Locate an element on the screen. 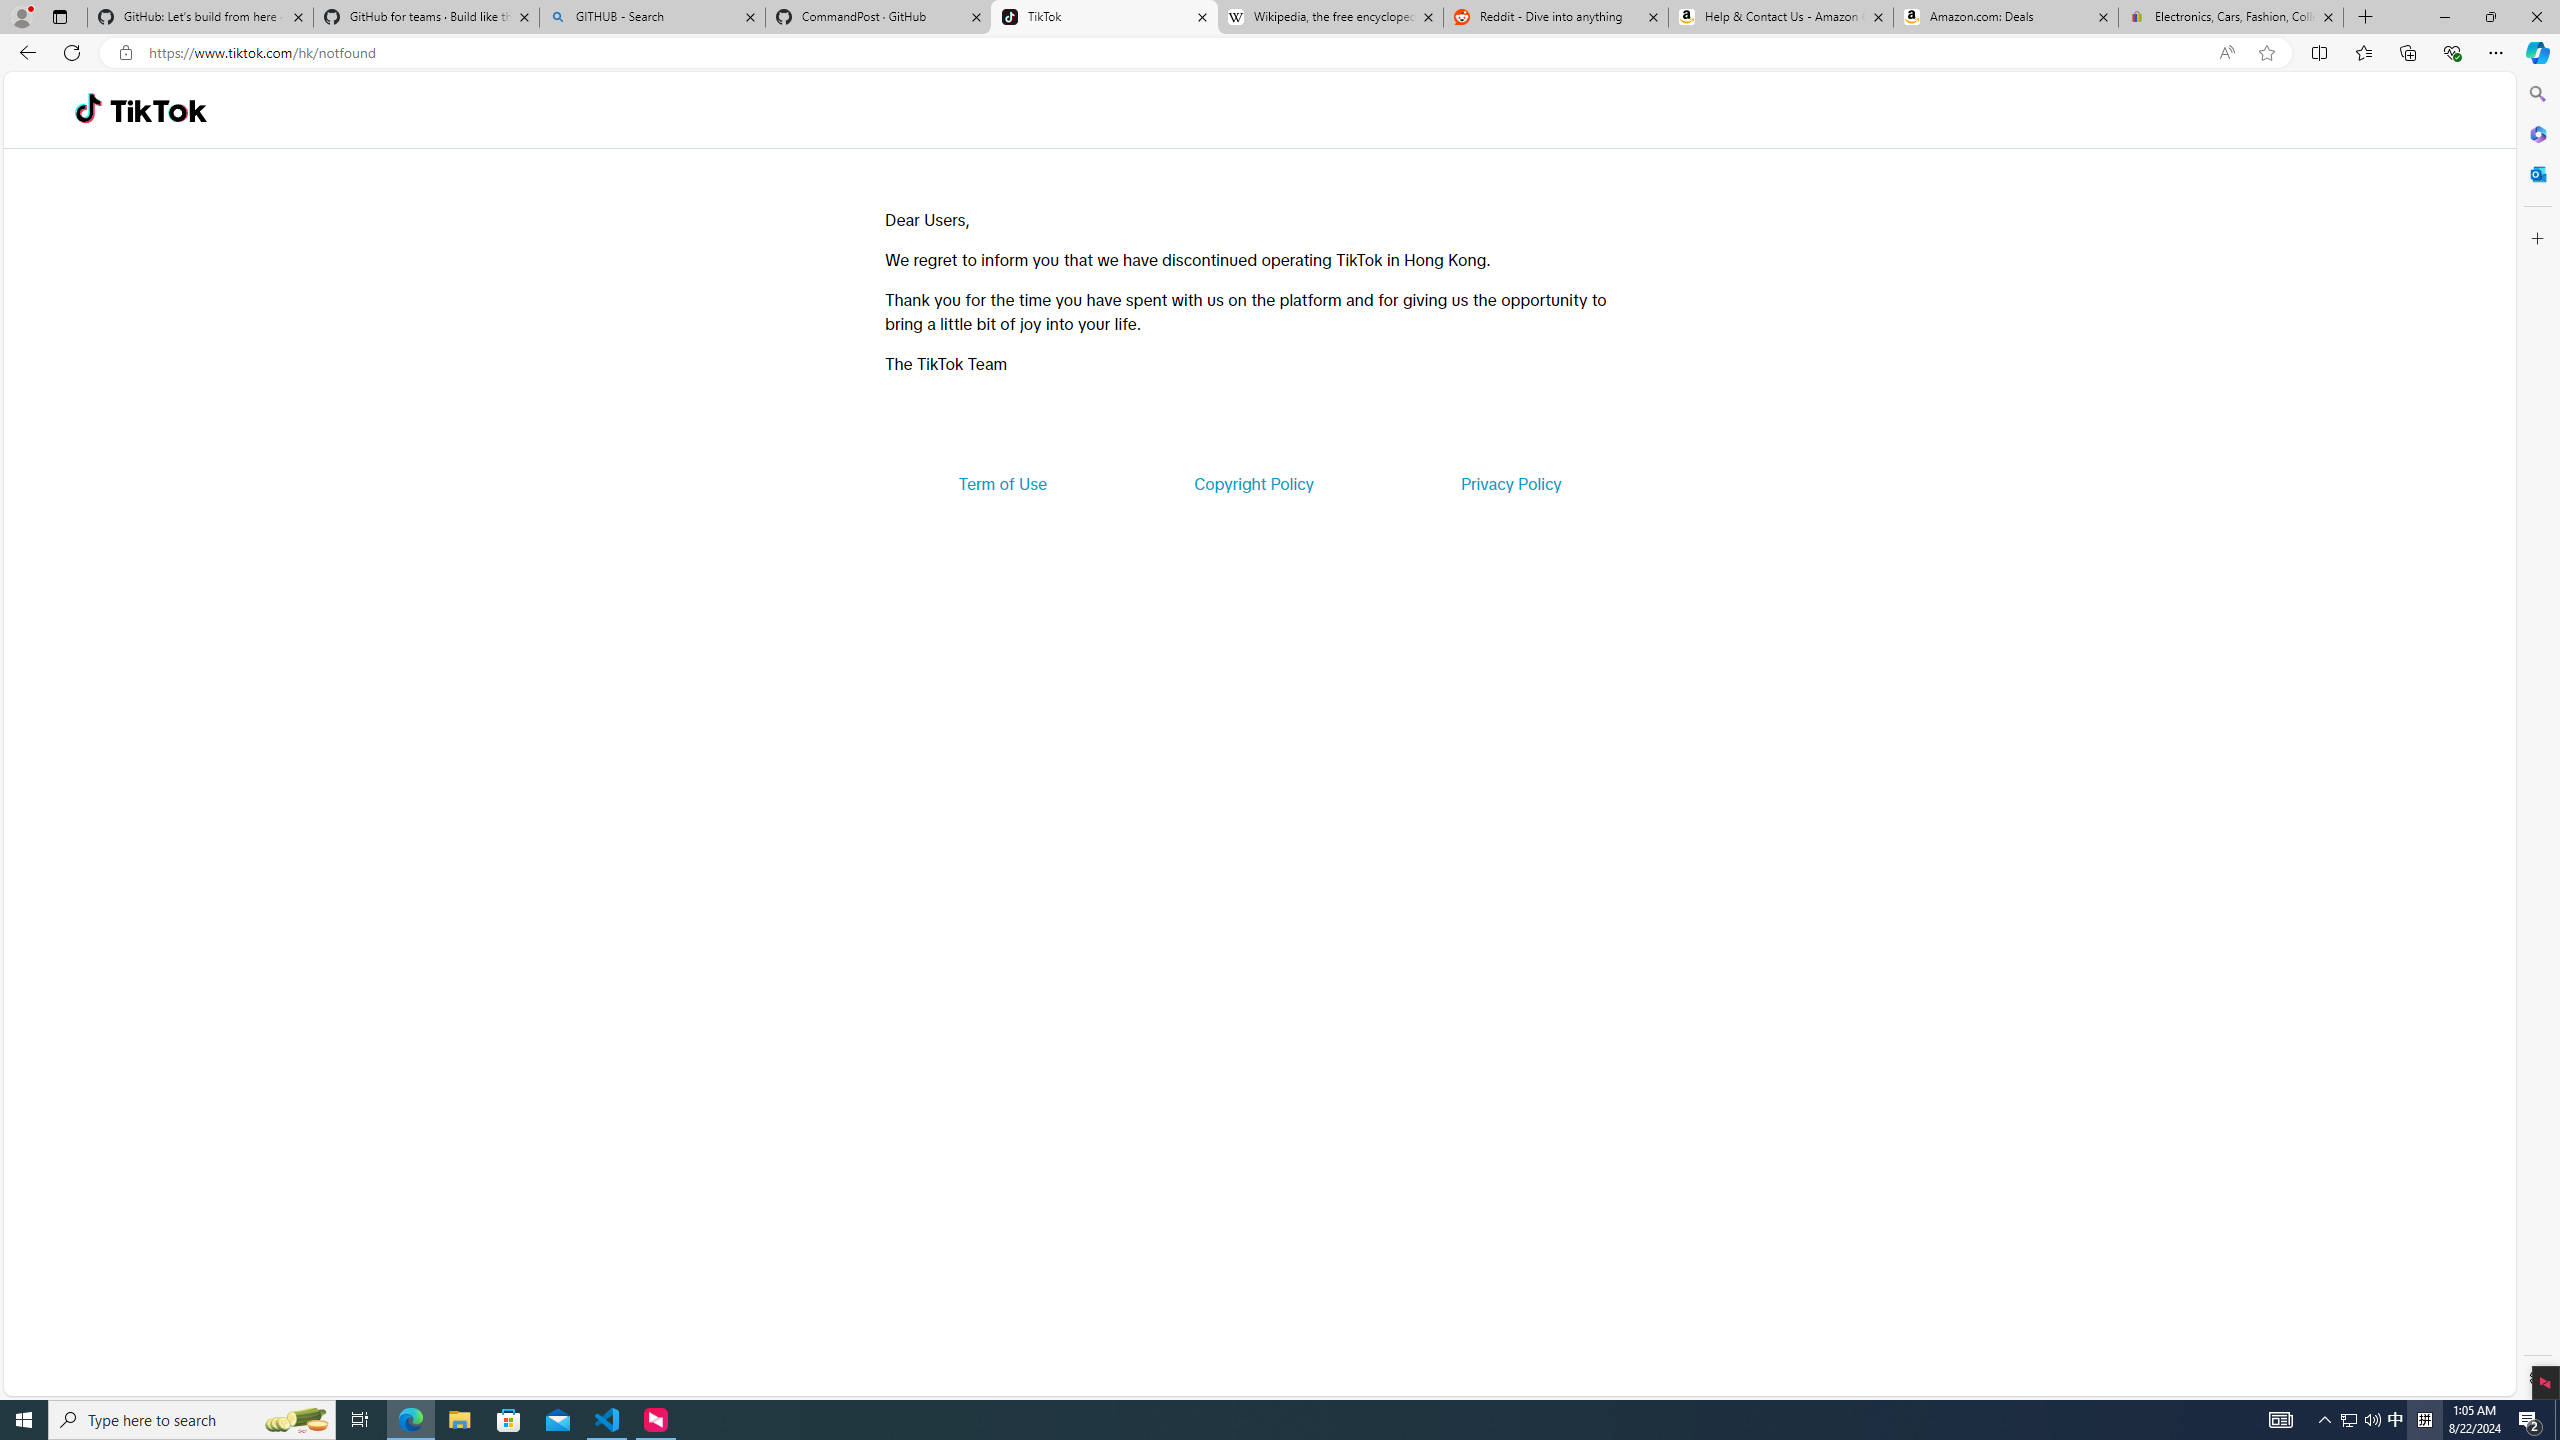 This screenshot has width=2560, height=1440. Help & Contact Us - Amazon Customer Service is located at coordinates (1780, 17).